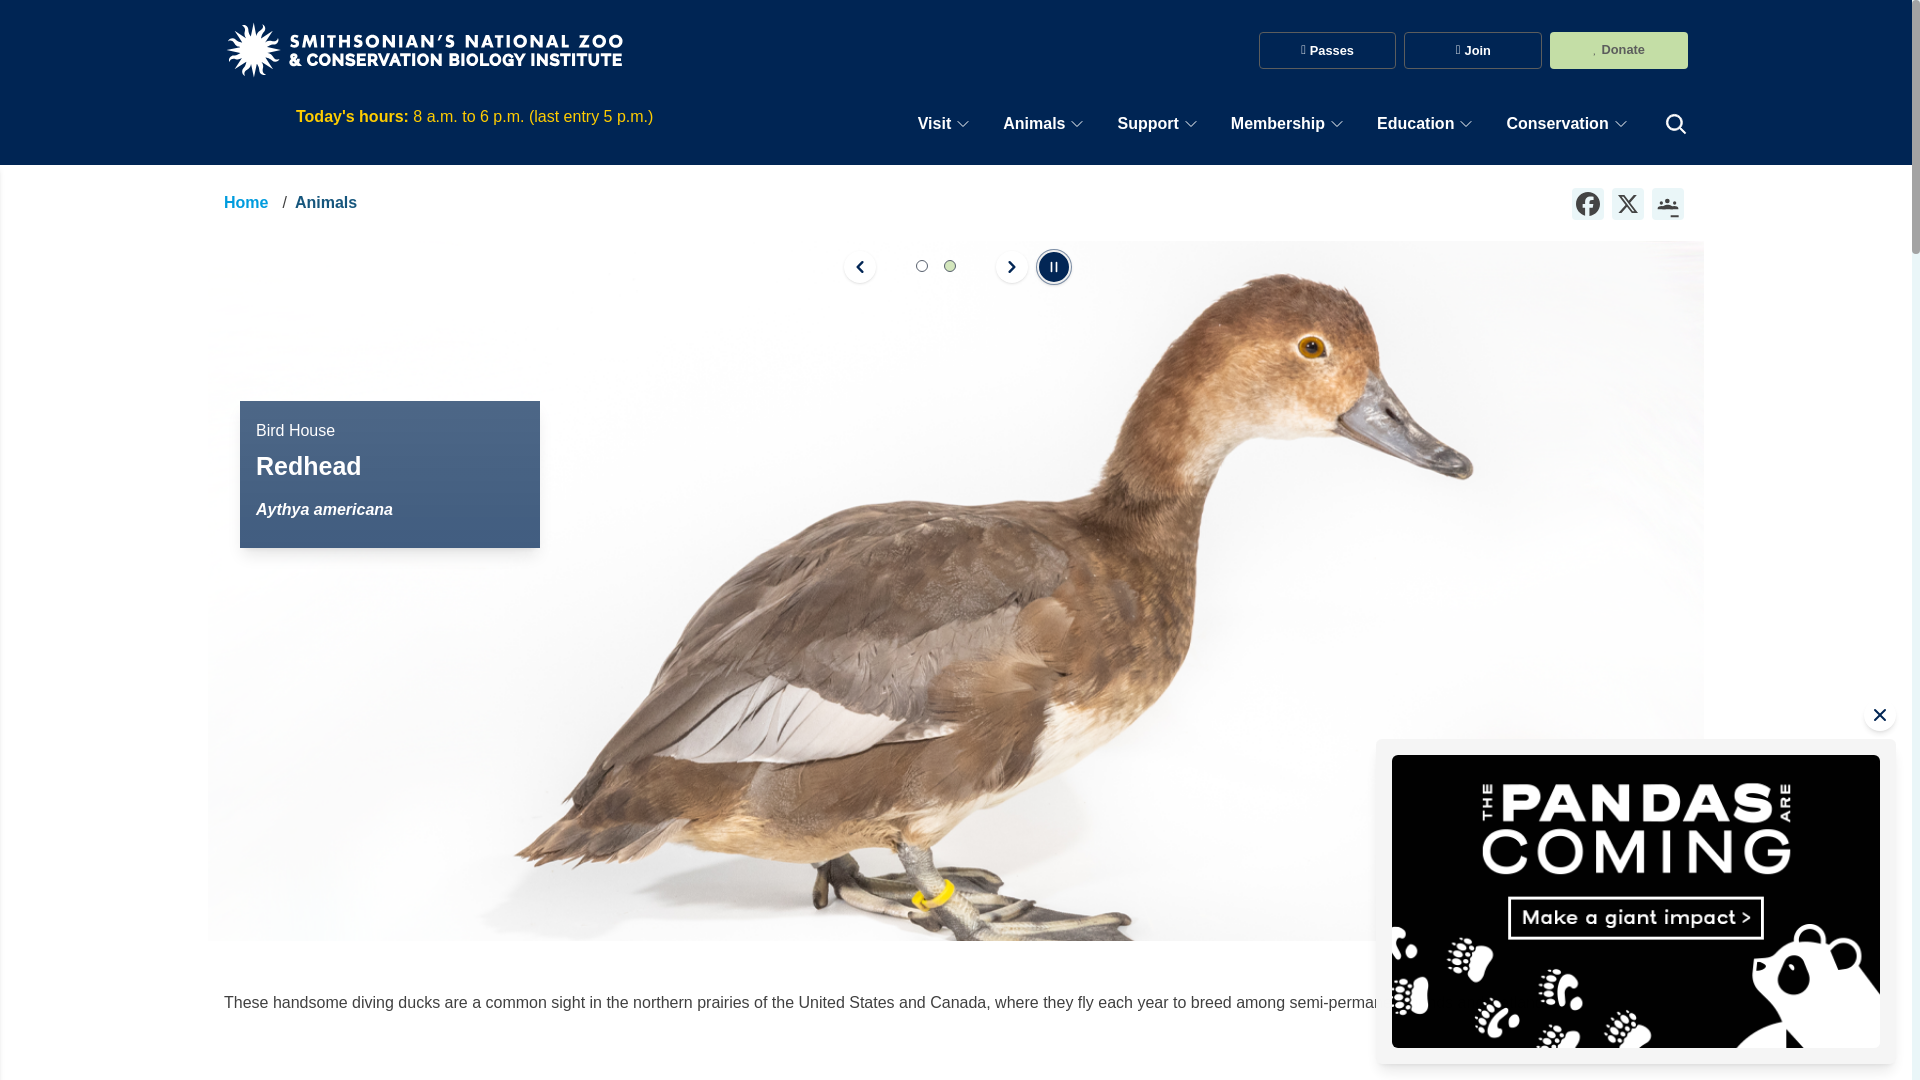  Describe the element at coordinates (1277, 124) in the screenshot. I see `Education` at that location.